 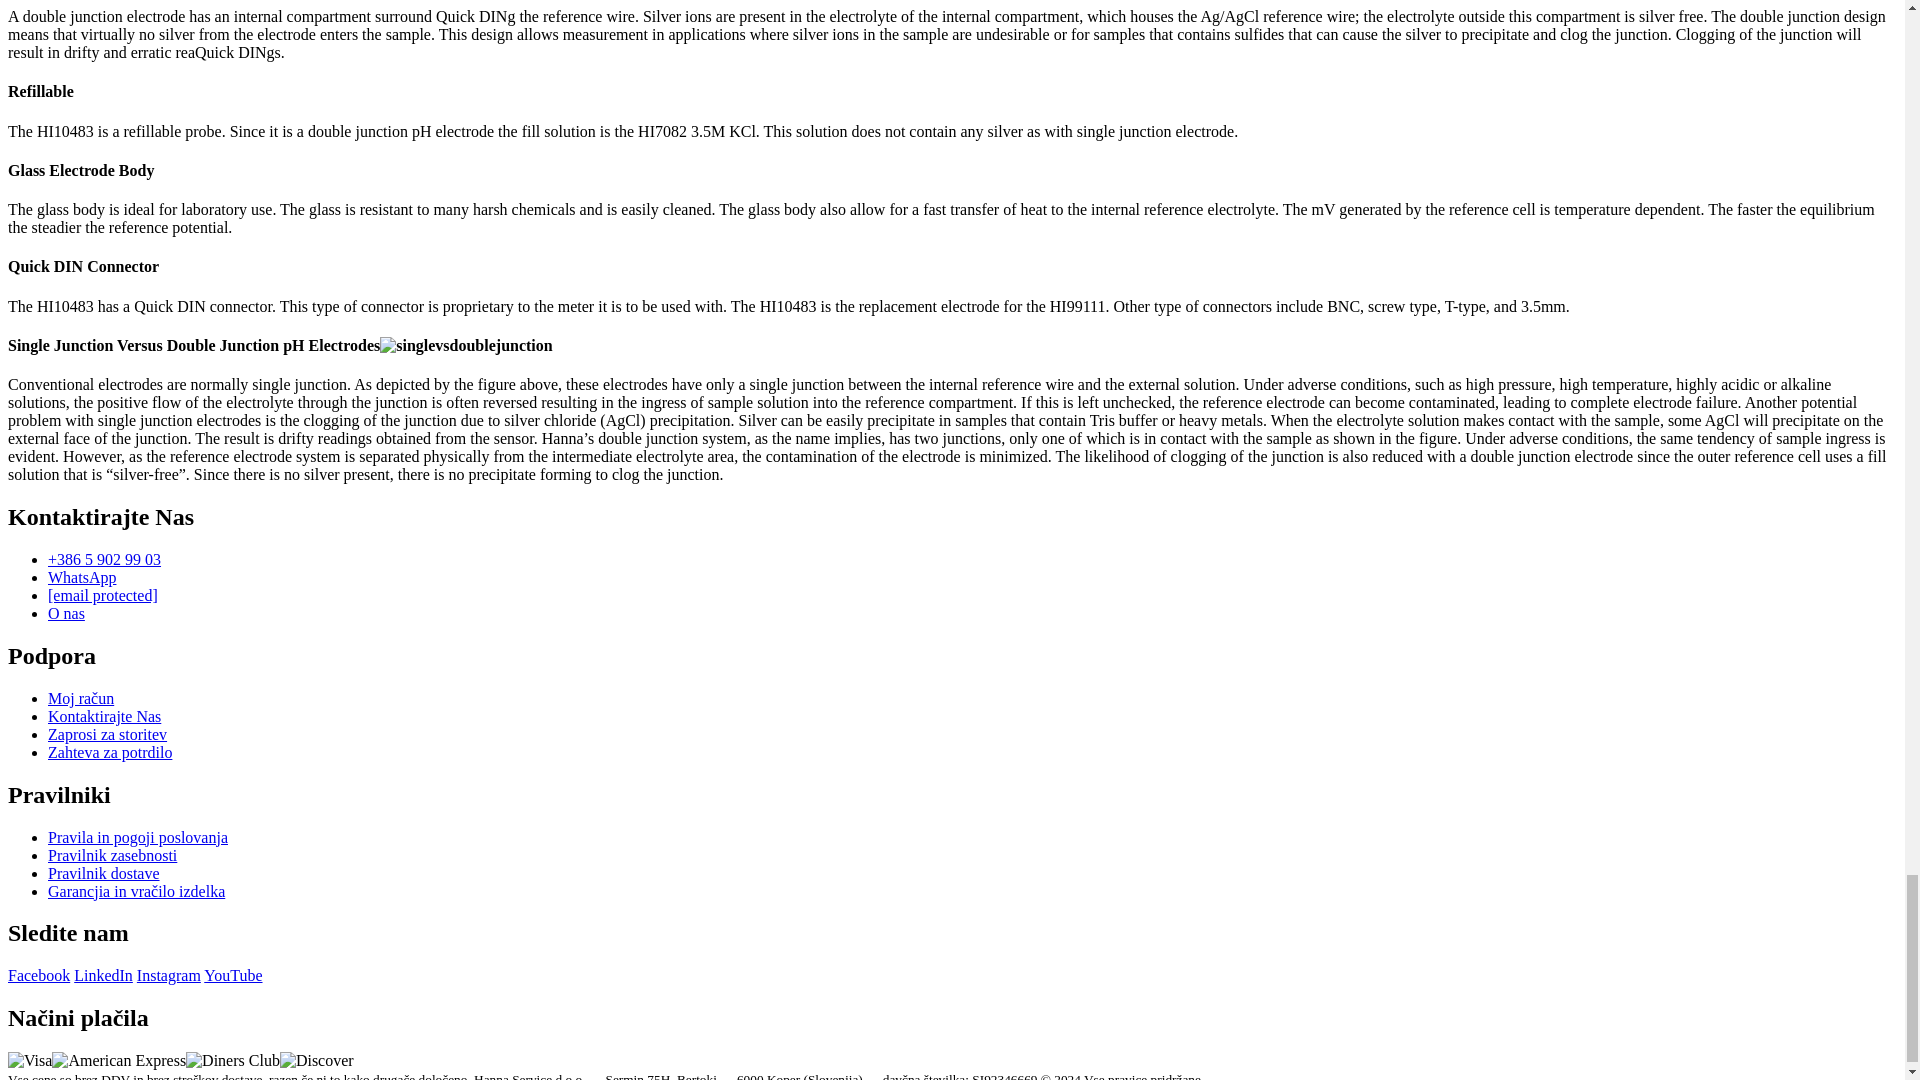 I want to click on Zahteva za potrdilo, so click(x=110, y=752).